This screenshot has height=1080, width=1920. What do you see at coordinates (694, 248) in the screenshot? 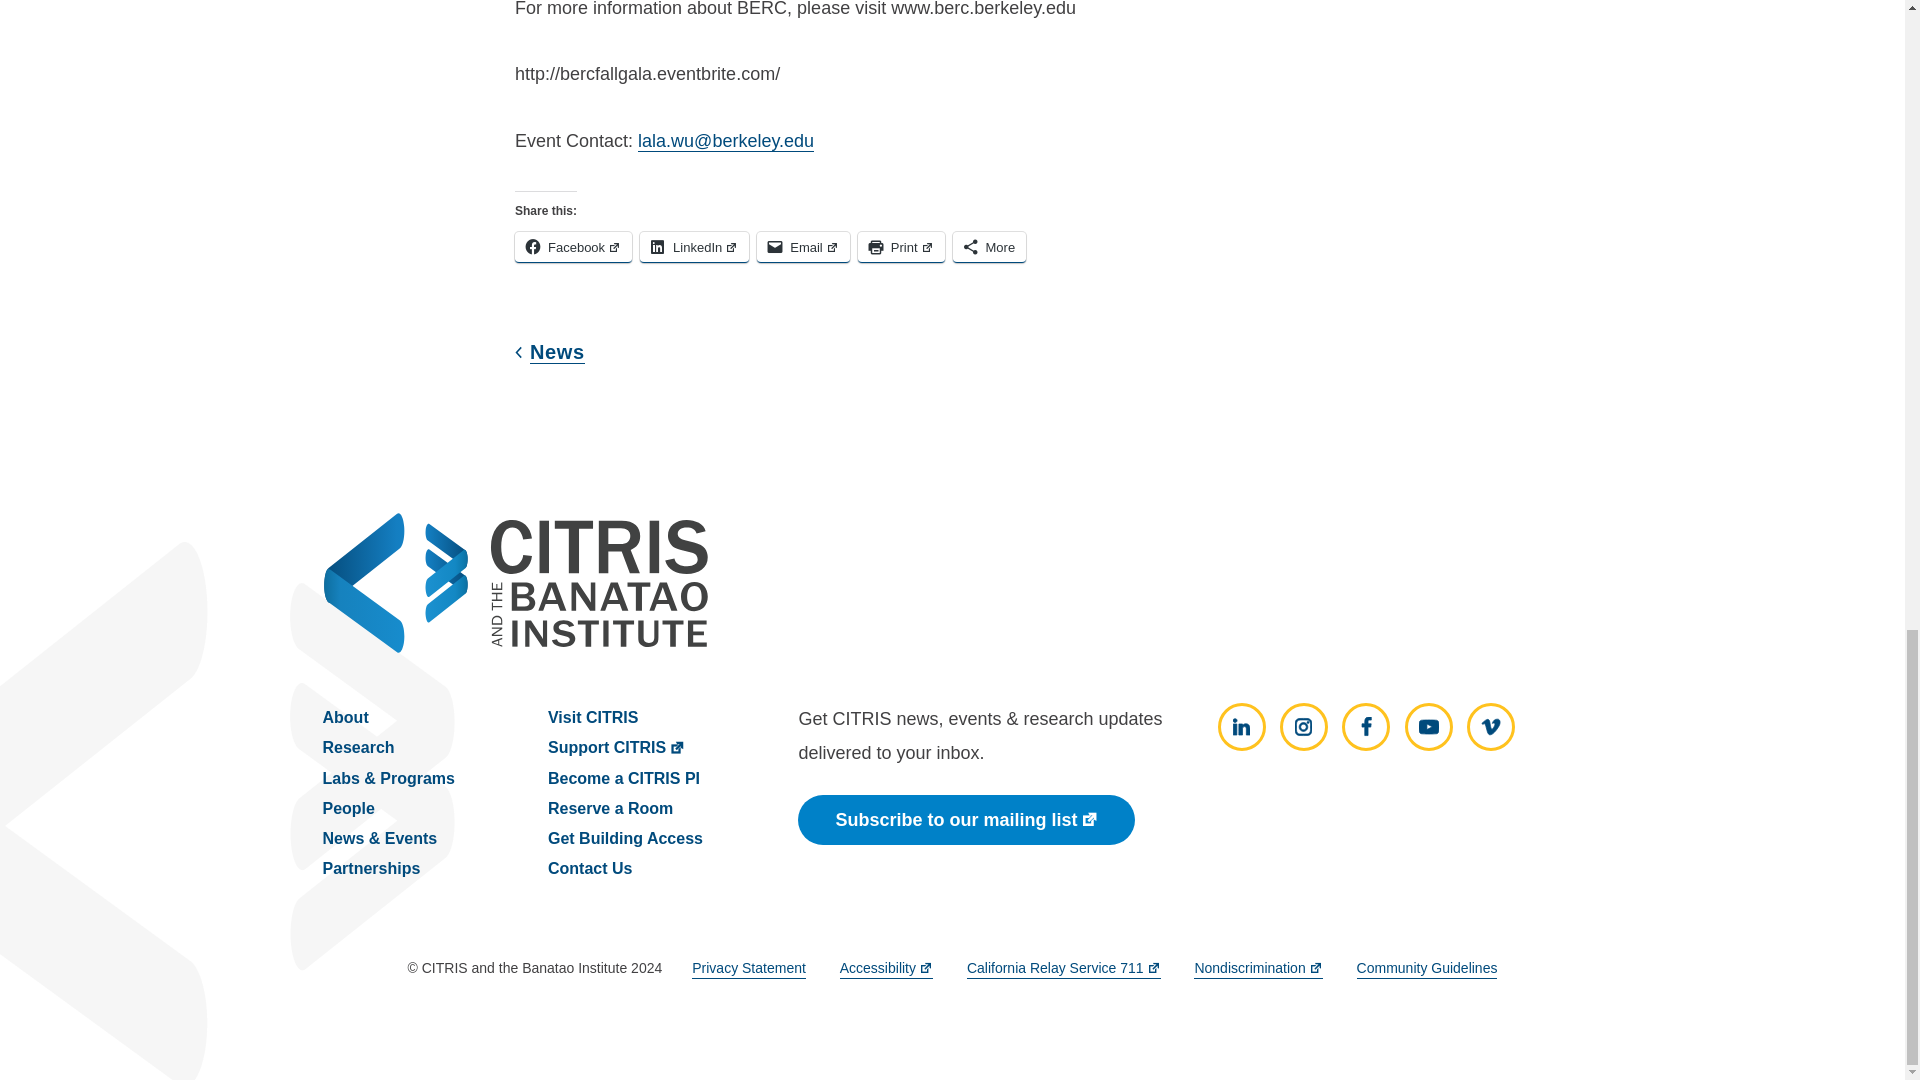
I see `Click to share on LinkedIn` at bounding box center [694, 248].